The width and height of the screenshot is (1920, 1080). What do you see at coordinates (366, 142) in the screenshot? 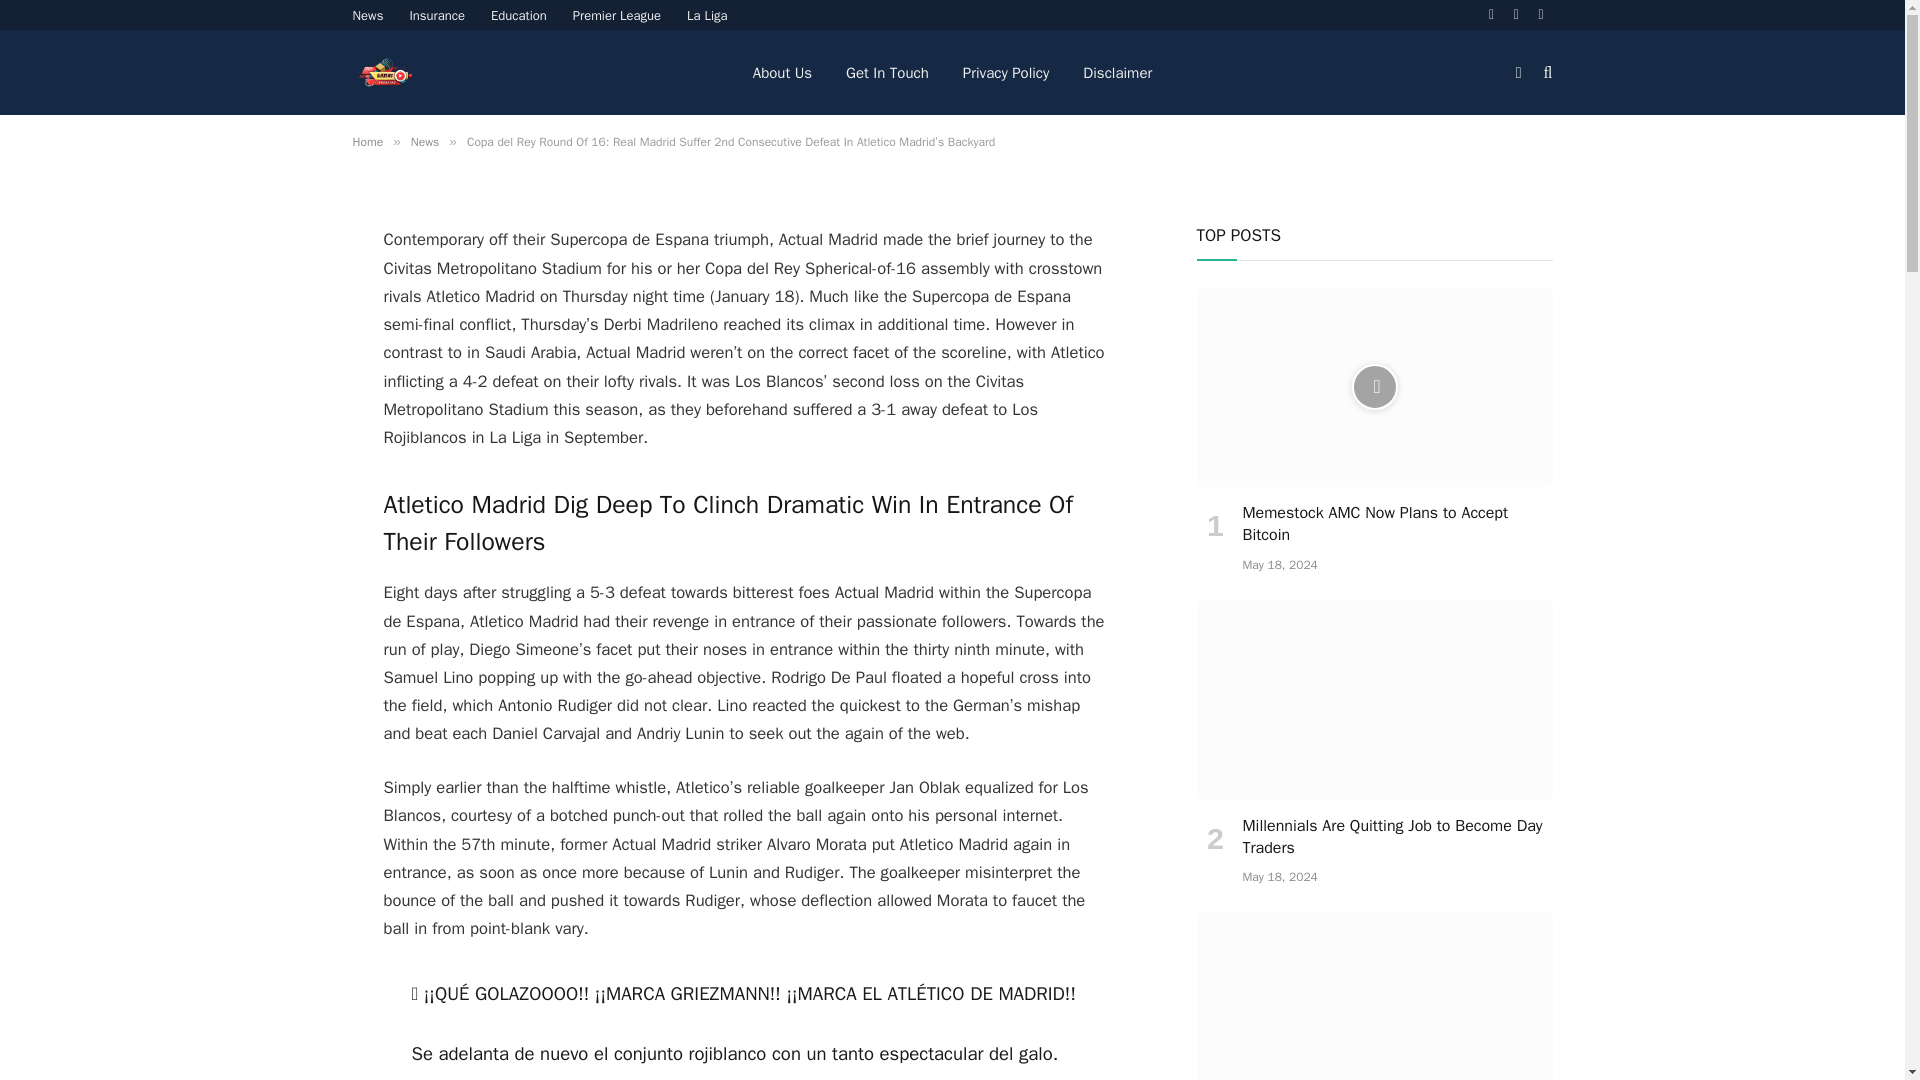
I see `Home` at bounding box center [366, 142].